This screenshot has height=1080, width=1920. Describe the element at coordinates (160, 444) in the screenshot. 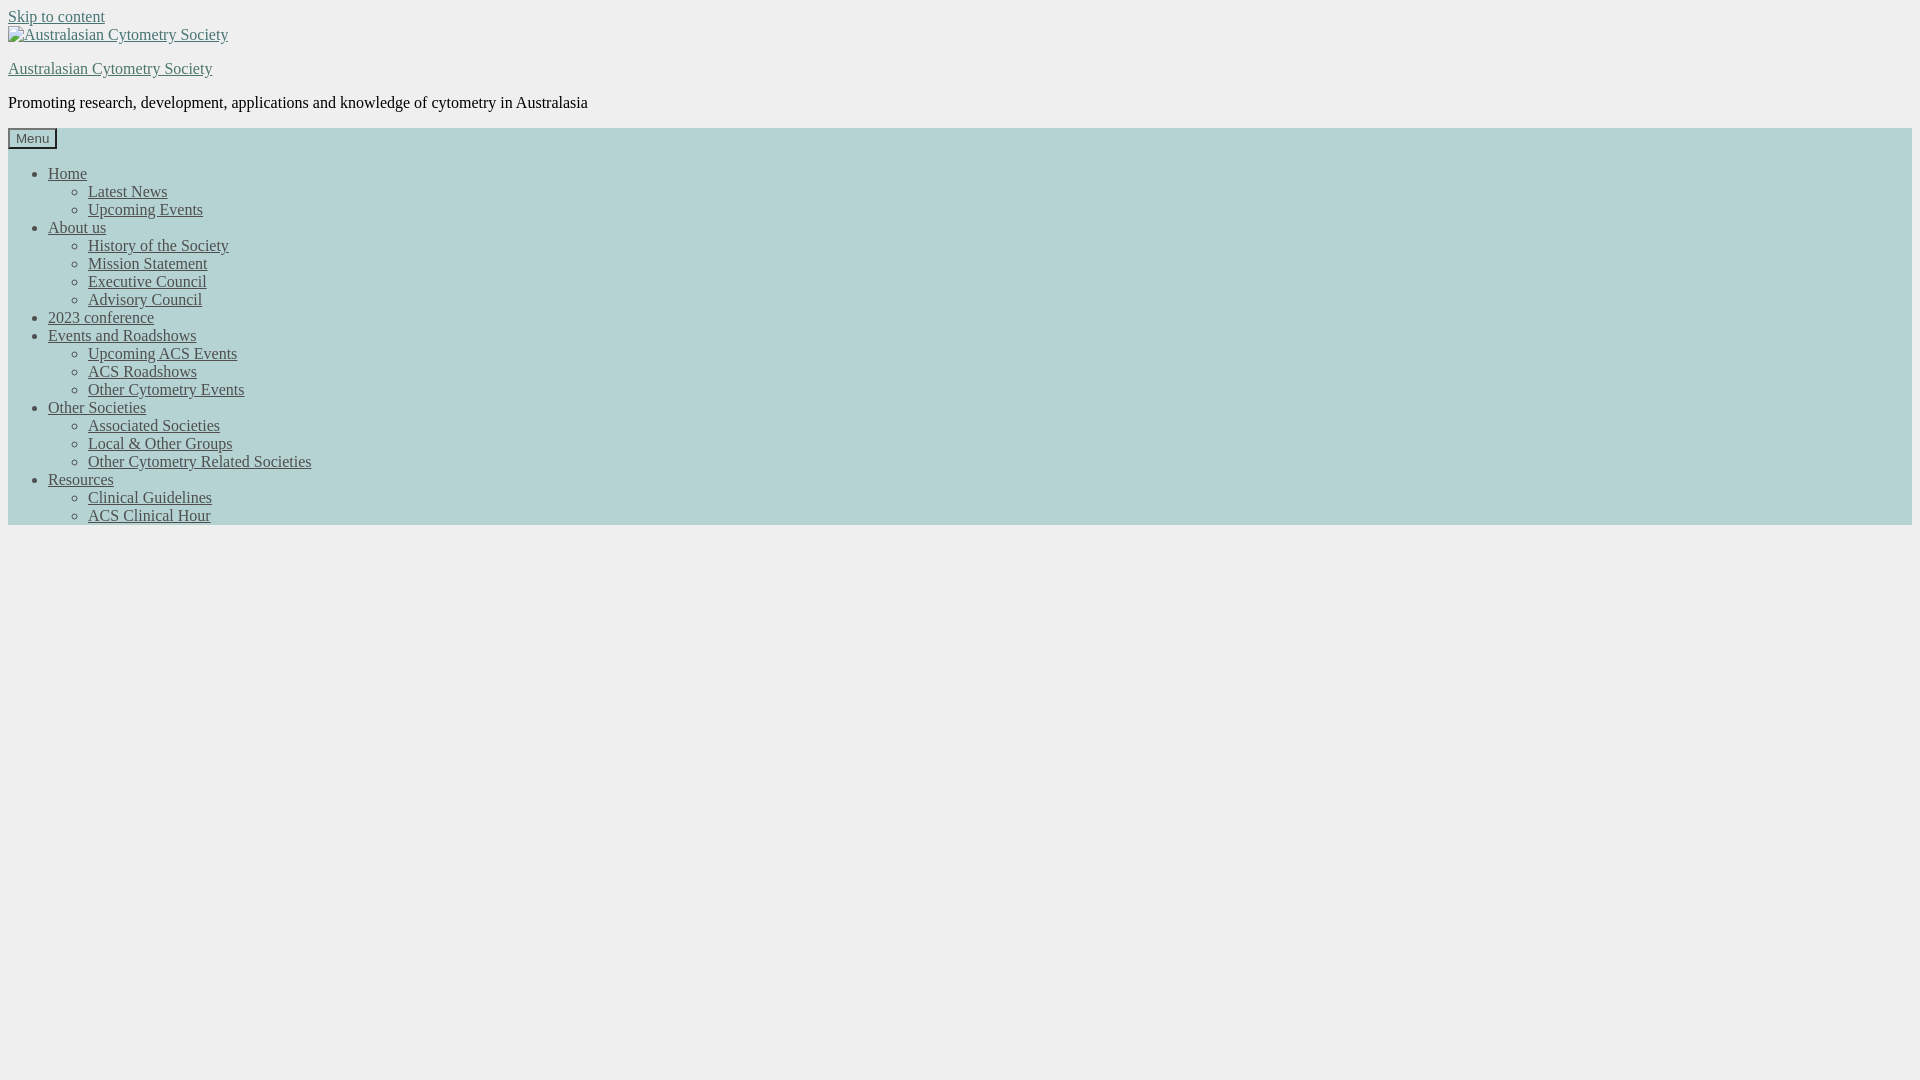

I see `Local & Other Groups` at that location.